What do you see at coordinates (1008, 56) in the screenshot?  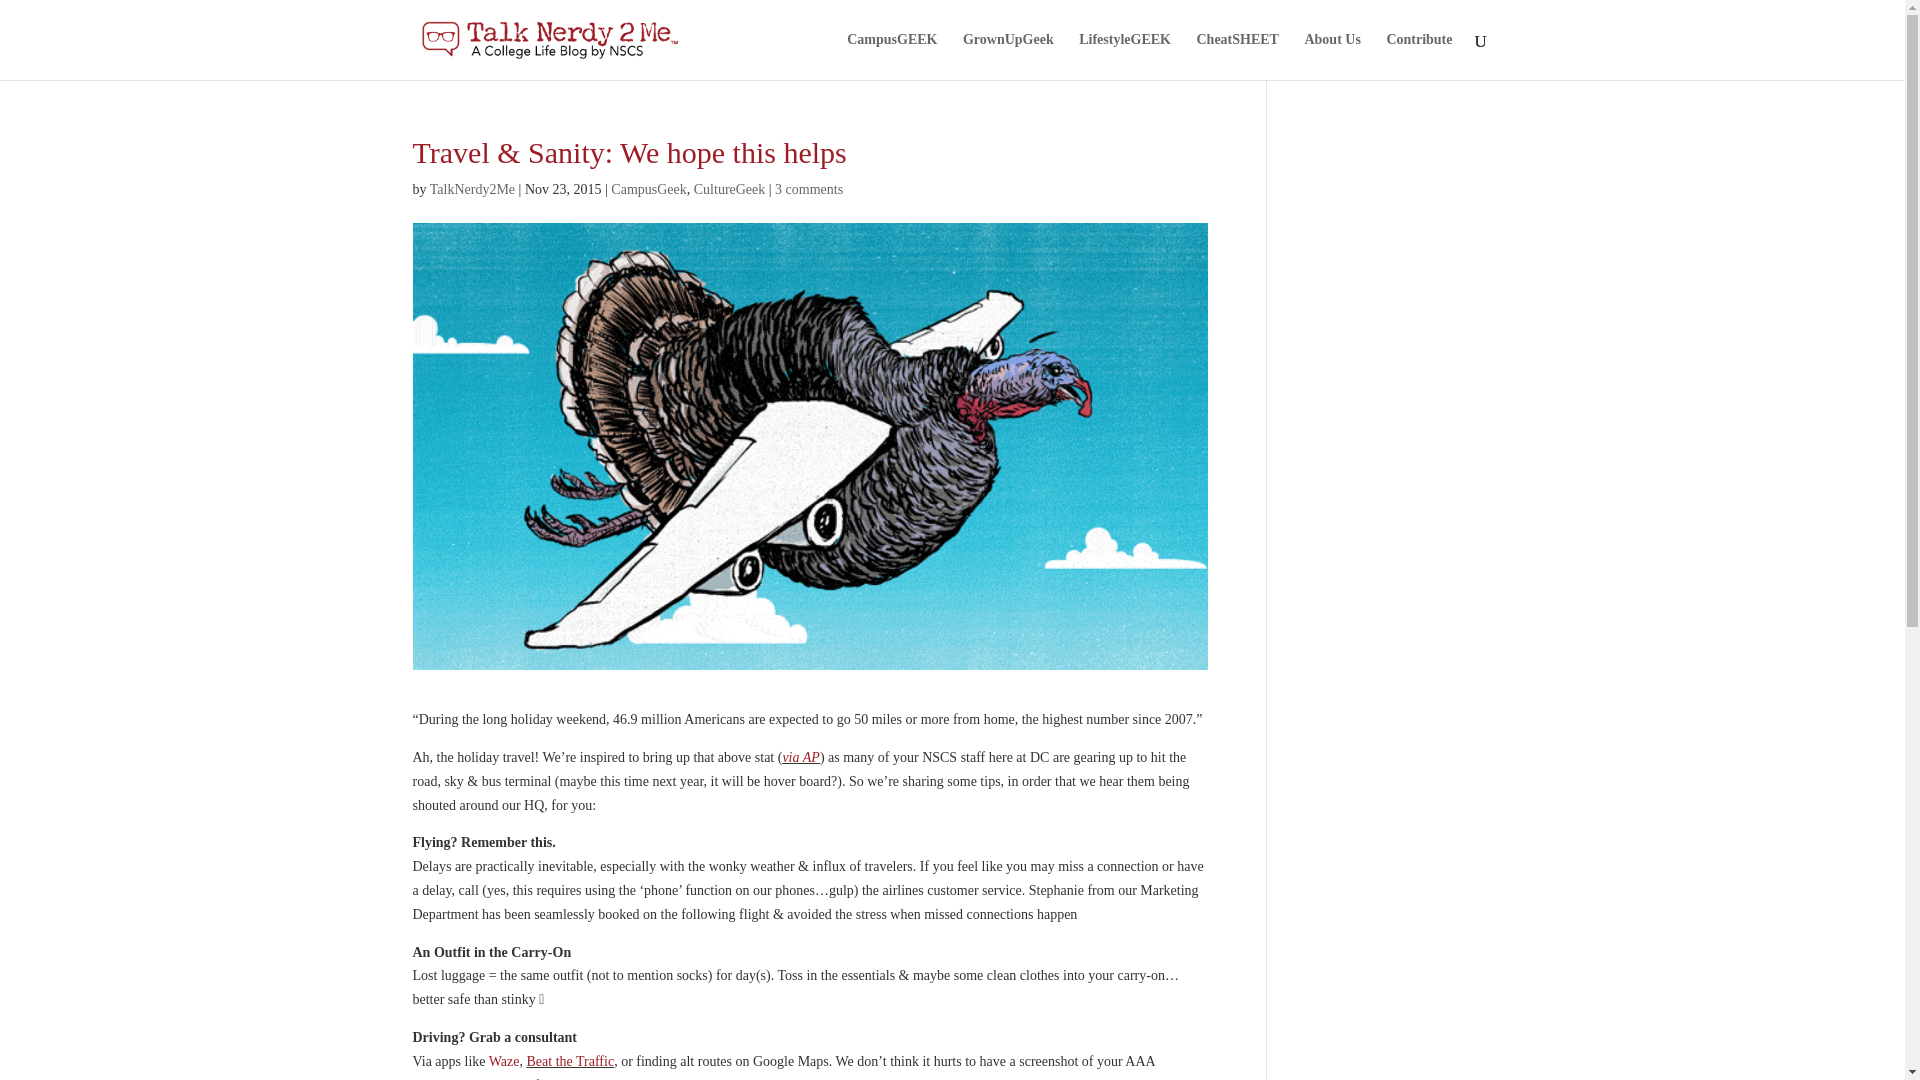 I see `GrownUpGeek` at bounding box center [1008, 56].